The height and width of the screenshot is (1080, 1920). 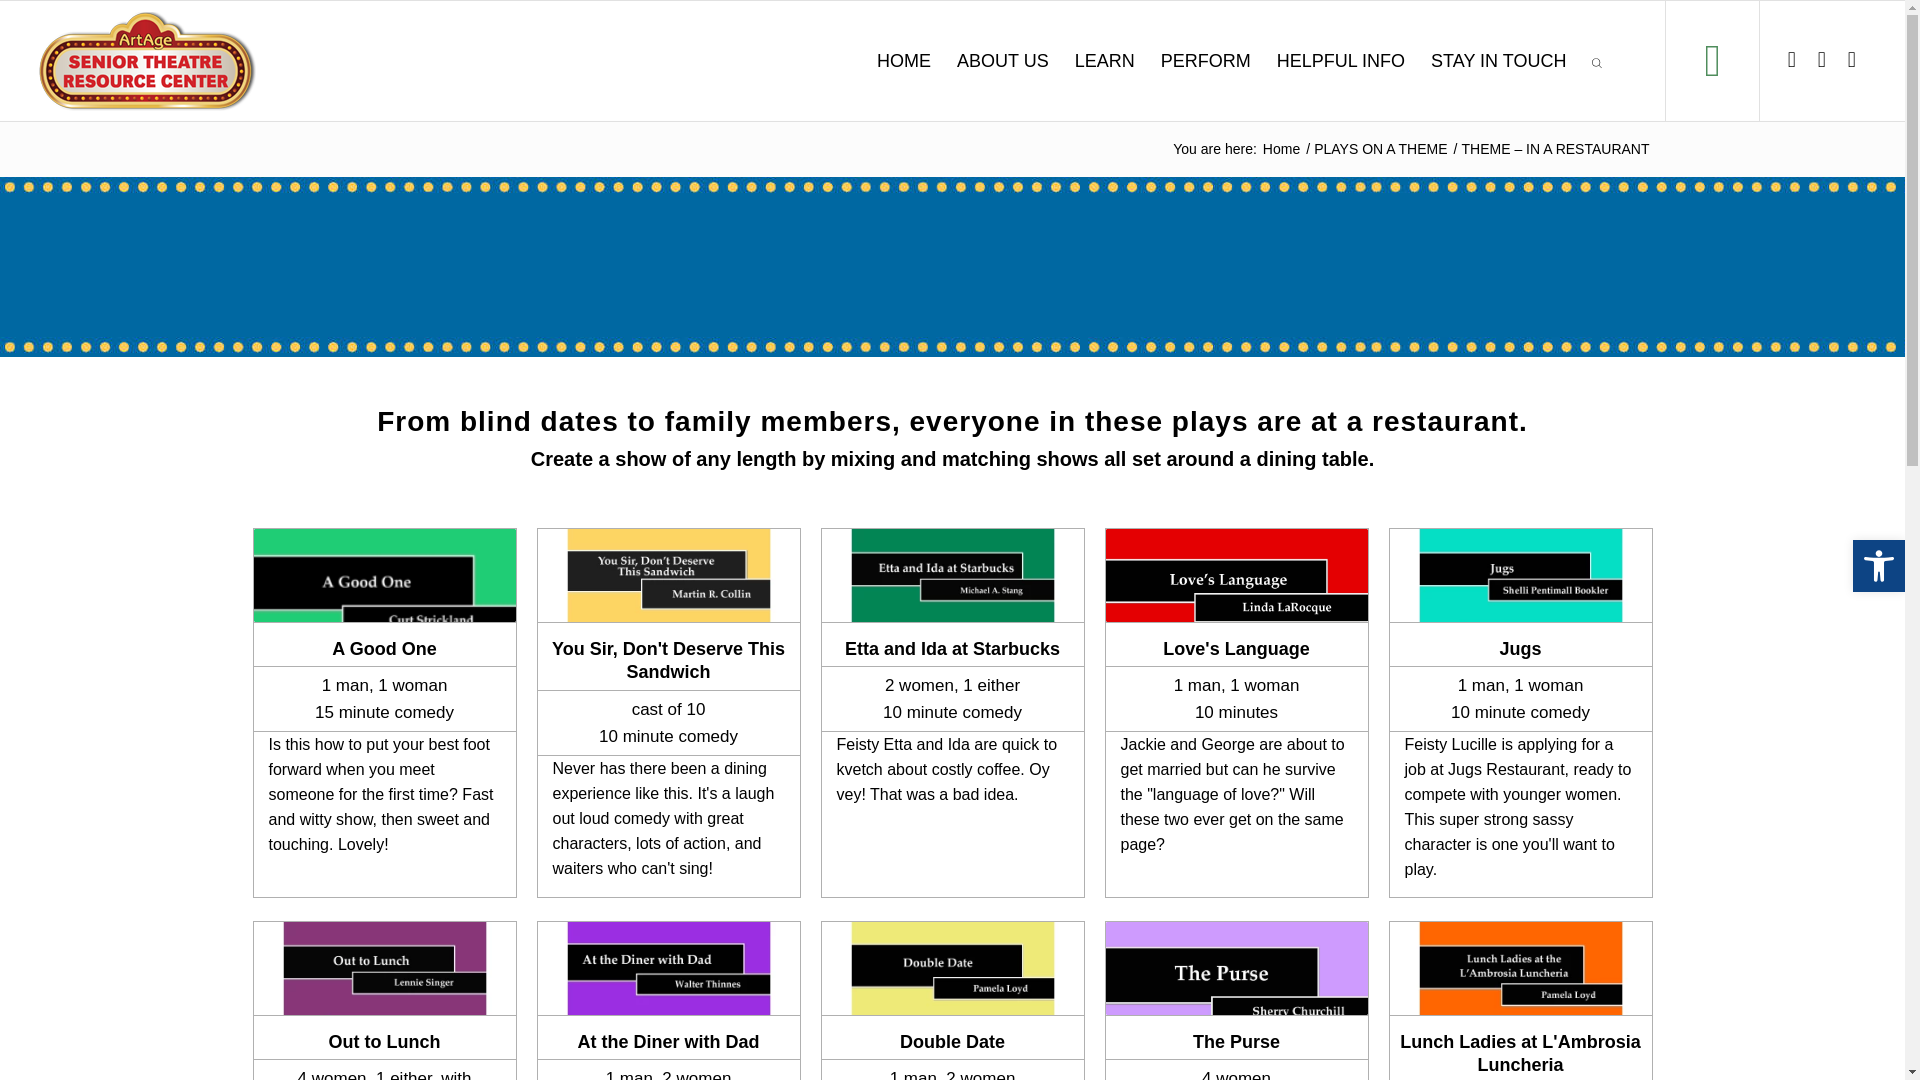 What do you see at coordinates (1206, 60) in the screenshot?
I see `PERFORM` at bounding box center [1206, 60].